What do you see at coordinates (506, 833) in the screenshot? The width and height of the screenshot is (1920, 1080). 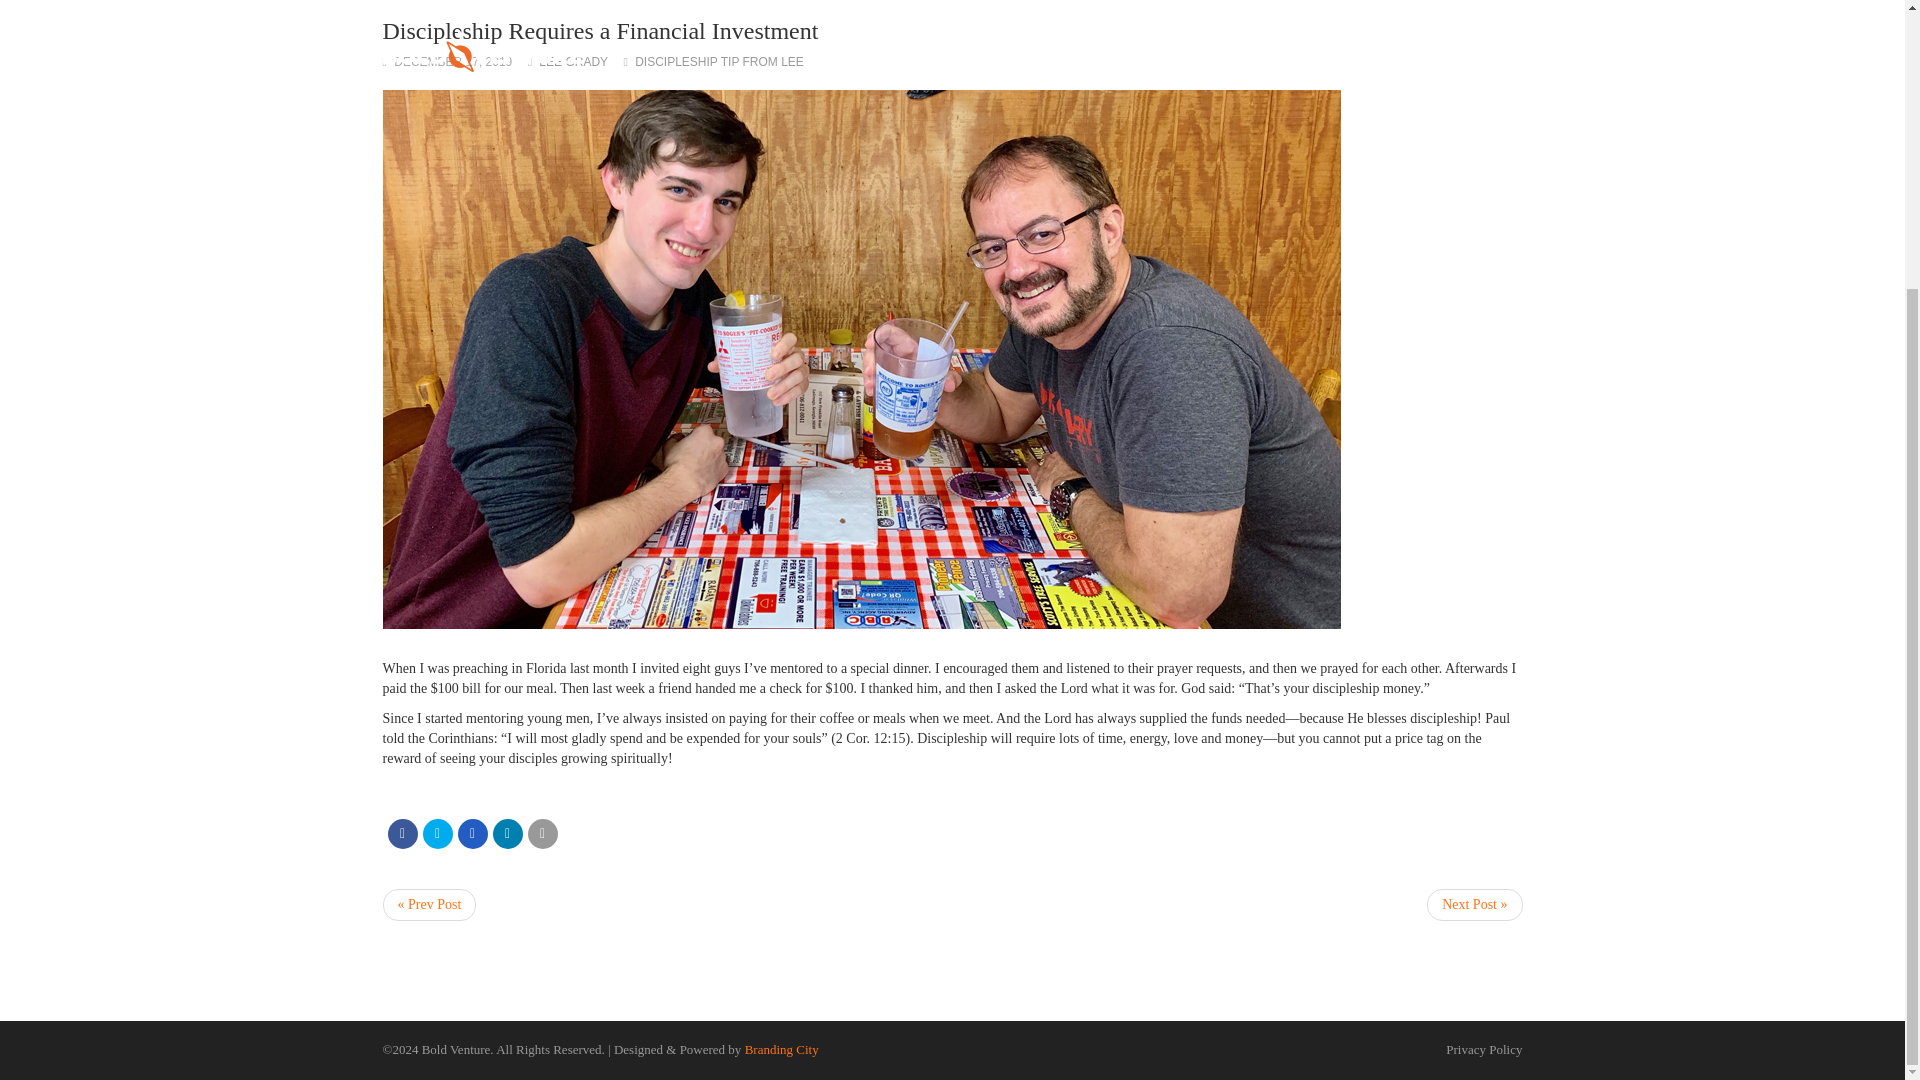 I see `Share on Linkedin` at bounding box center [506, 833].